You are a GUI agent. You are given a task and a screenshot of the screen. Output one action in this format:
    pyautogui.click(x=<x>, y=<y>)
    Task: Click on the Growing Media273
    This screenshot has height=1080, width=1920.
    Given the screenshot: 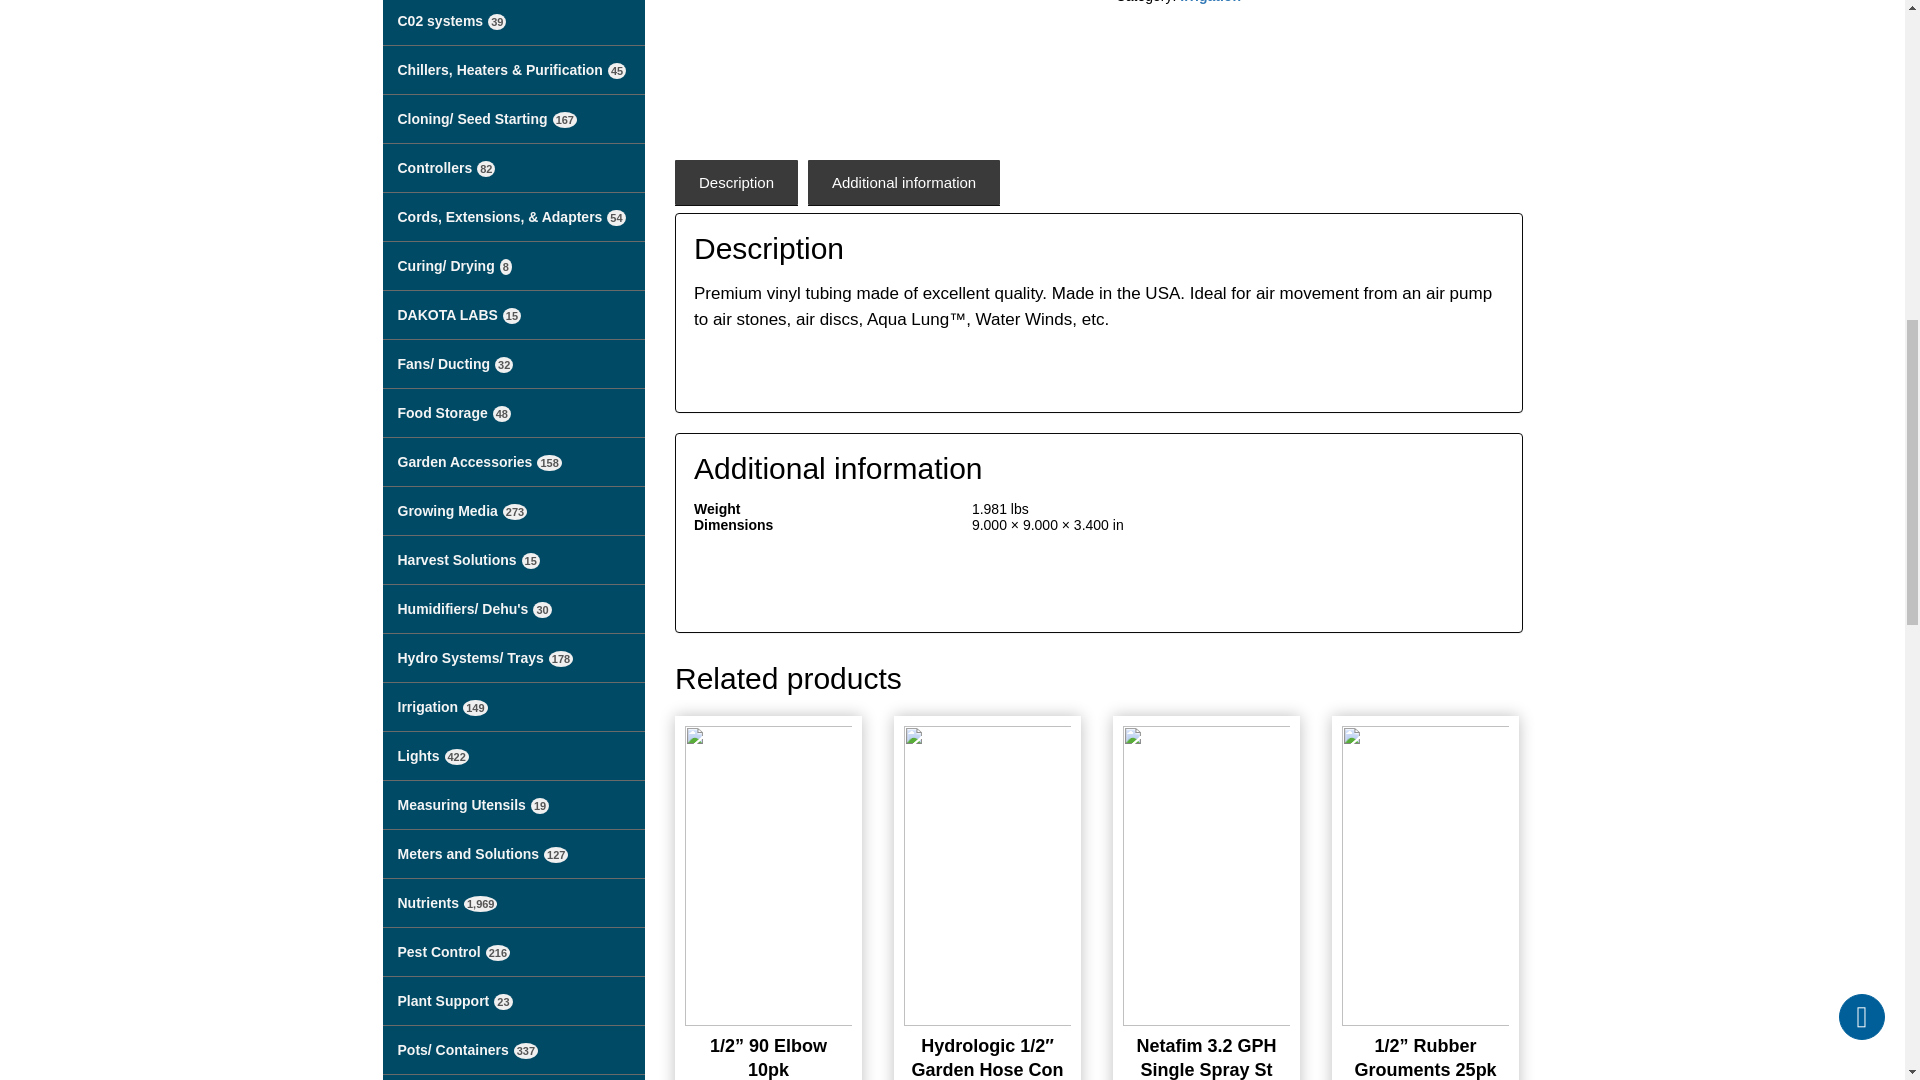 What is the action you would take?
    pyautogui.click(x=514, y=511)
    